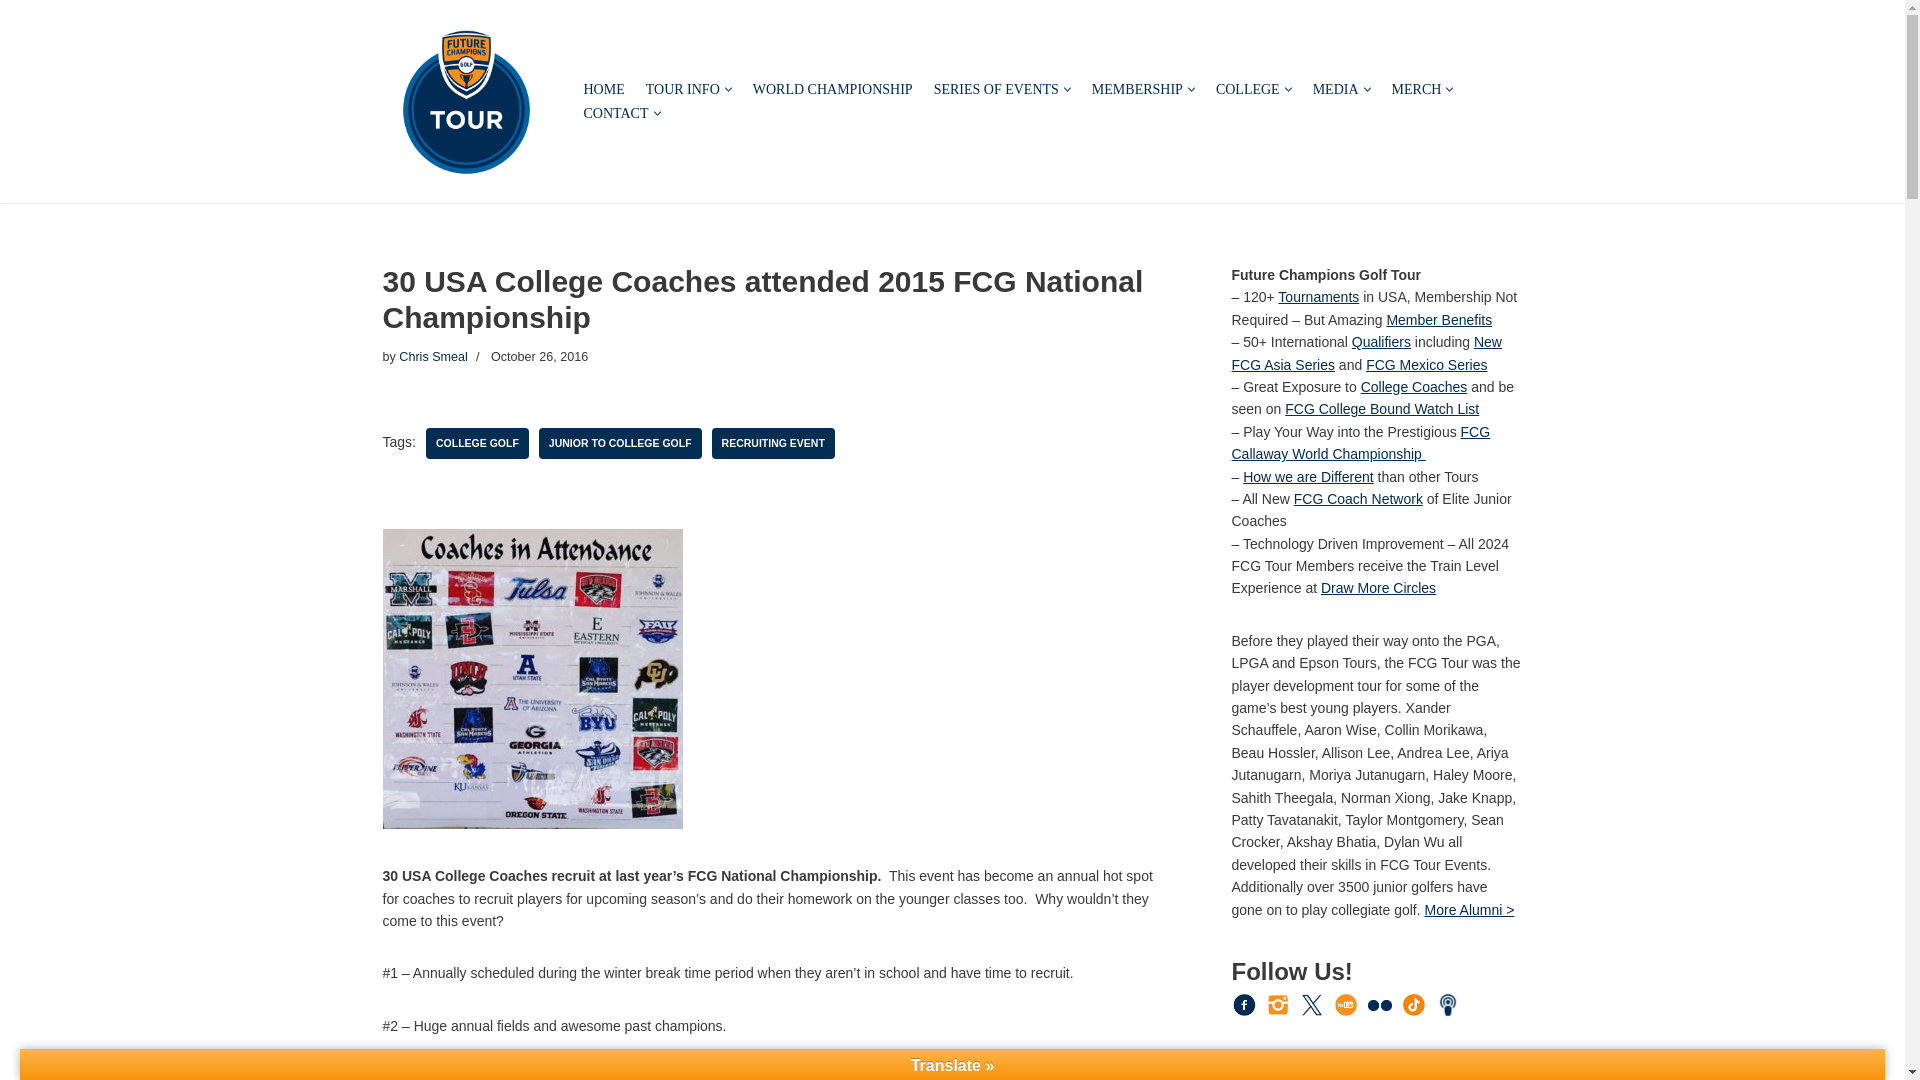 This screenshot has height=1080, width=1920. What do you see at coordinates (1414, 1004) in the screenshot?
I see `Follow Us on TikTok` at bounding box center [1414, 1004].